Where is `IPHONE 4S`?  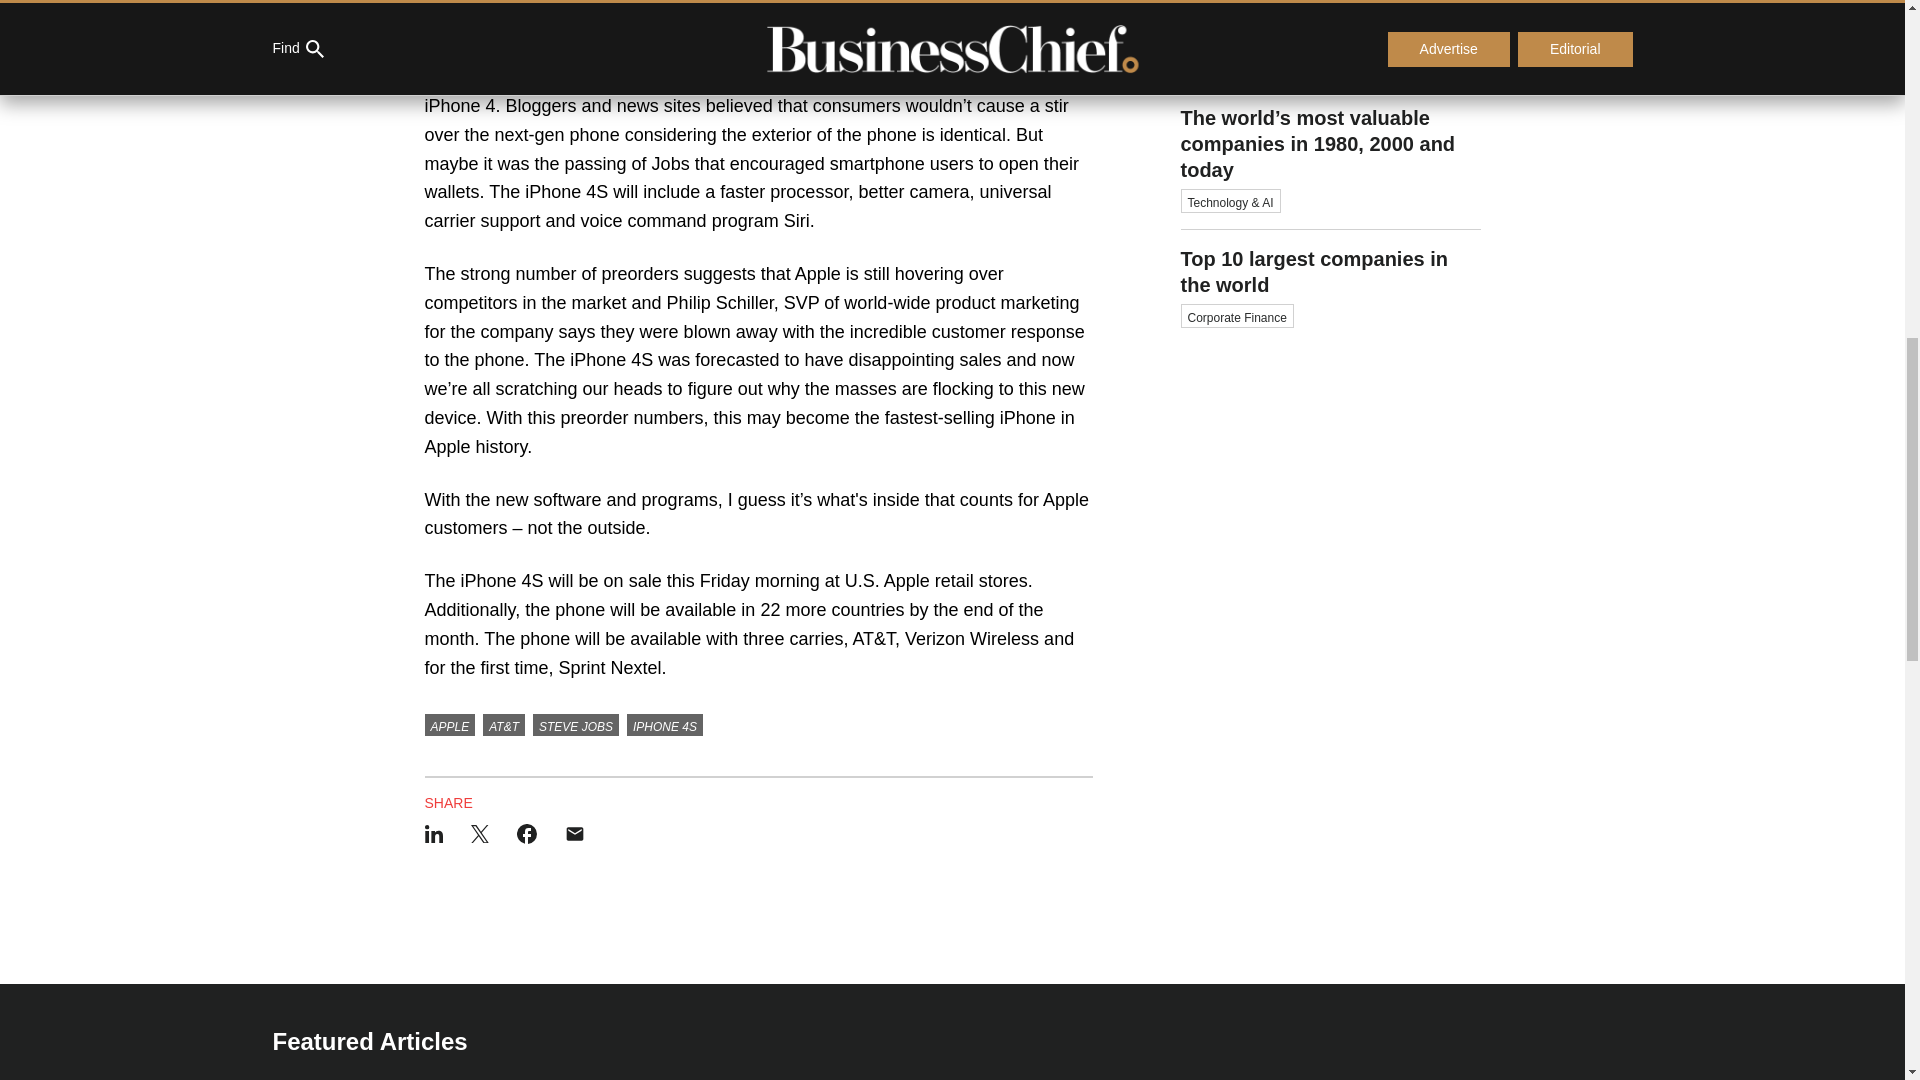 IPHONE 4S is located at coordinates (664, 724).